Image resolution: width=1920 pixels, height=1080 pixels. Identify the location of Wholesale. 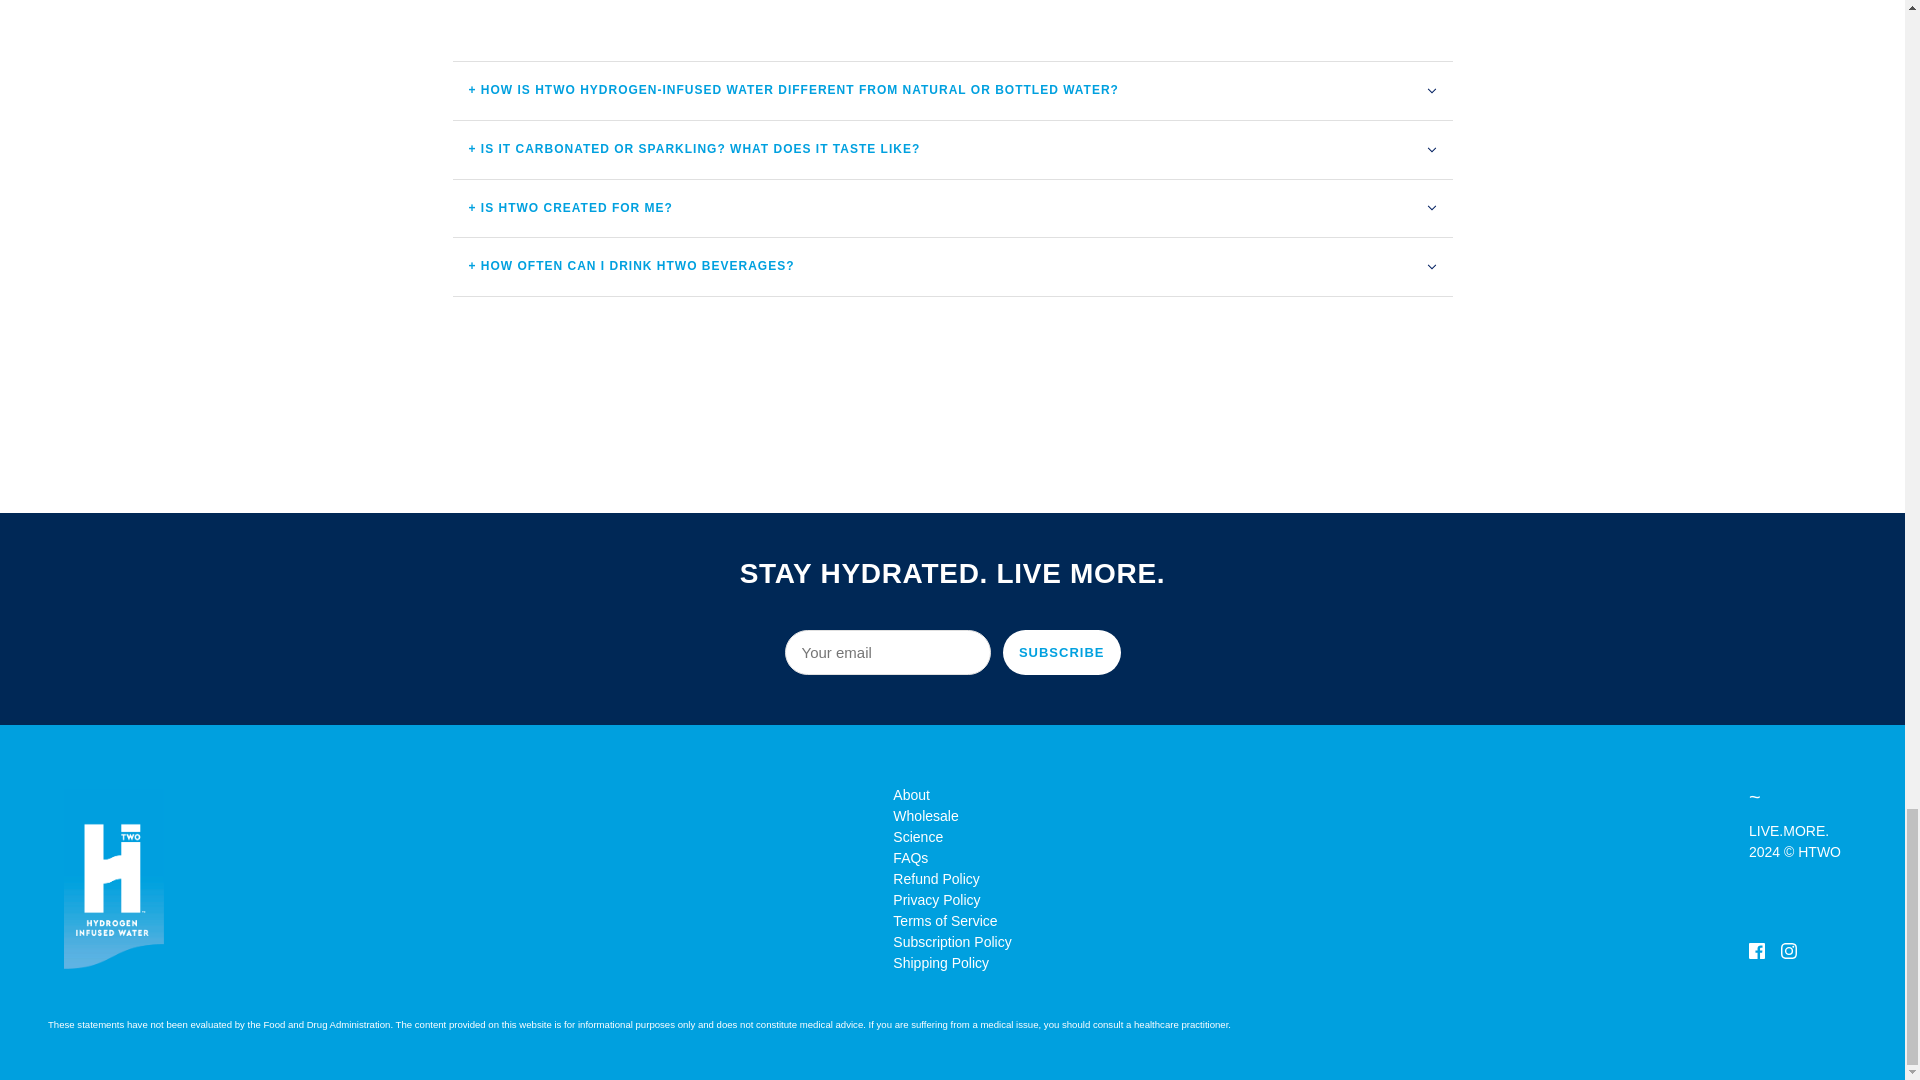
(925, 816).